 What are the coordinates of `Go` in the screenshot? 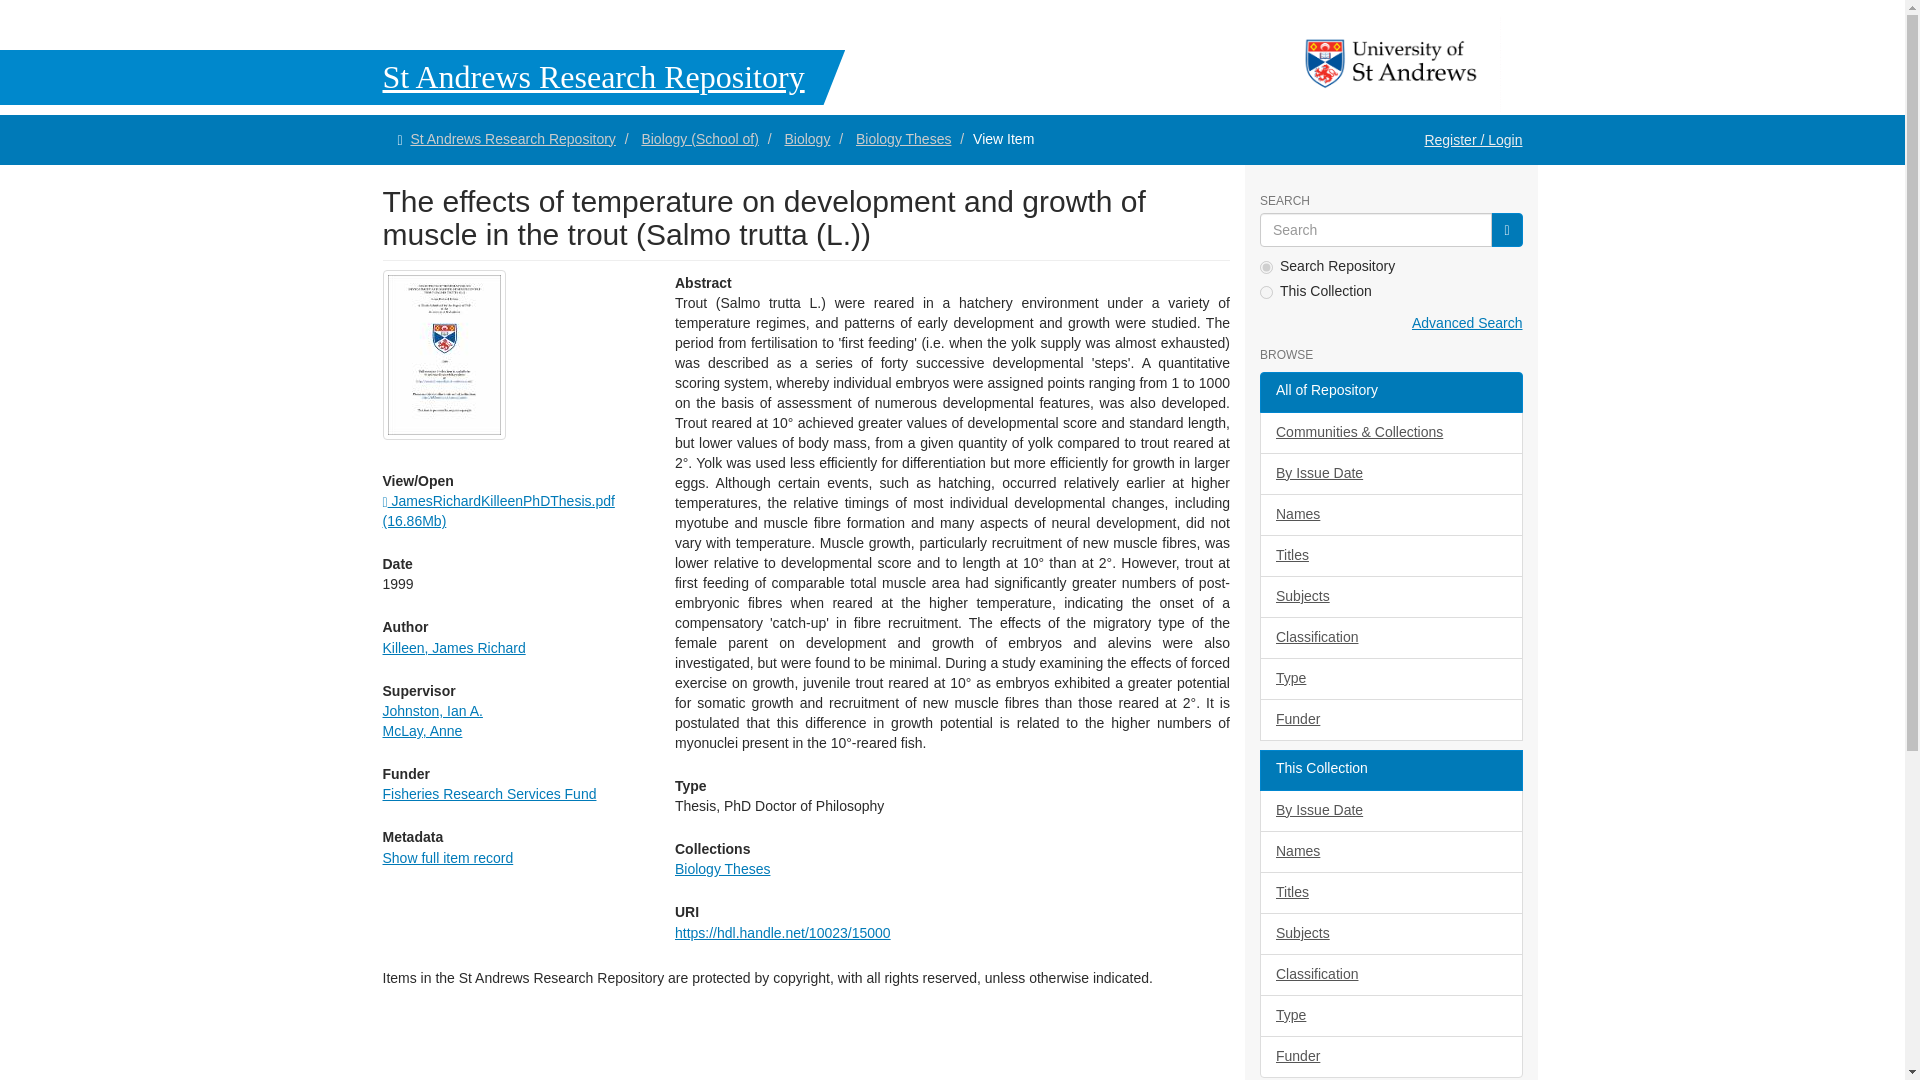 It's located at (1506, 230).